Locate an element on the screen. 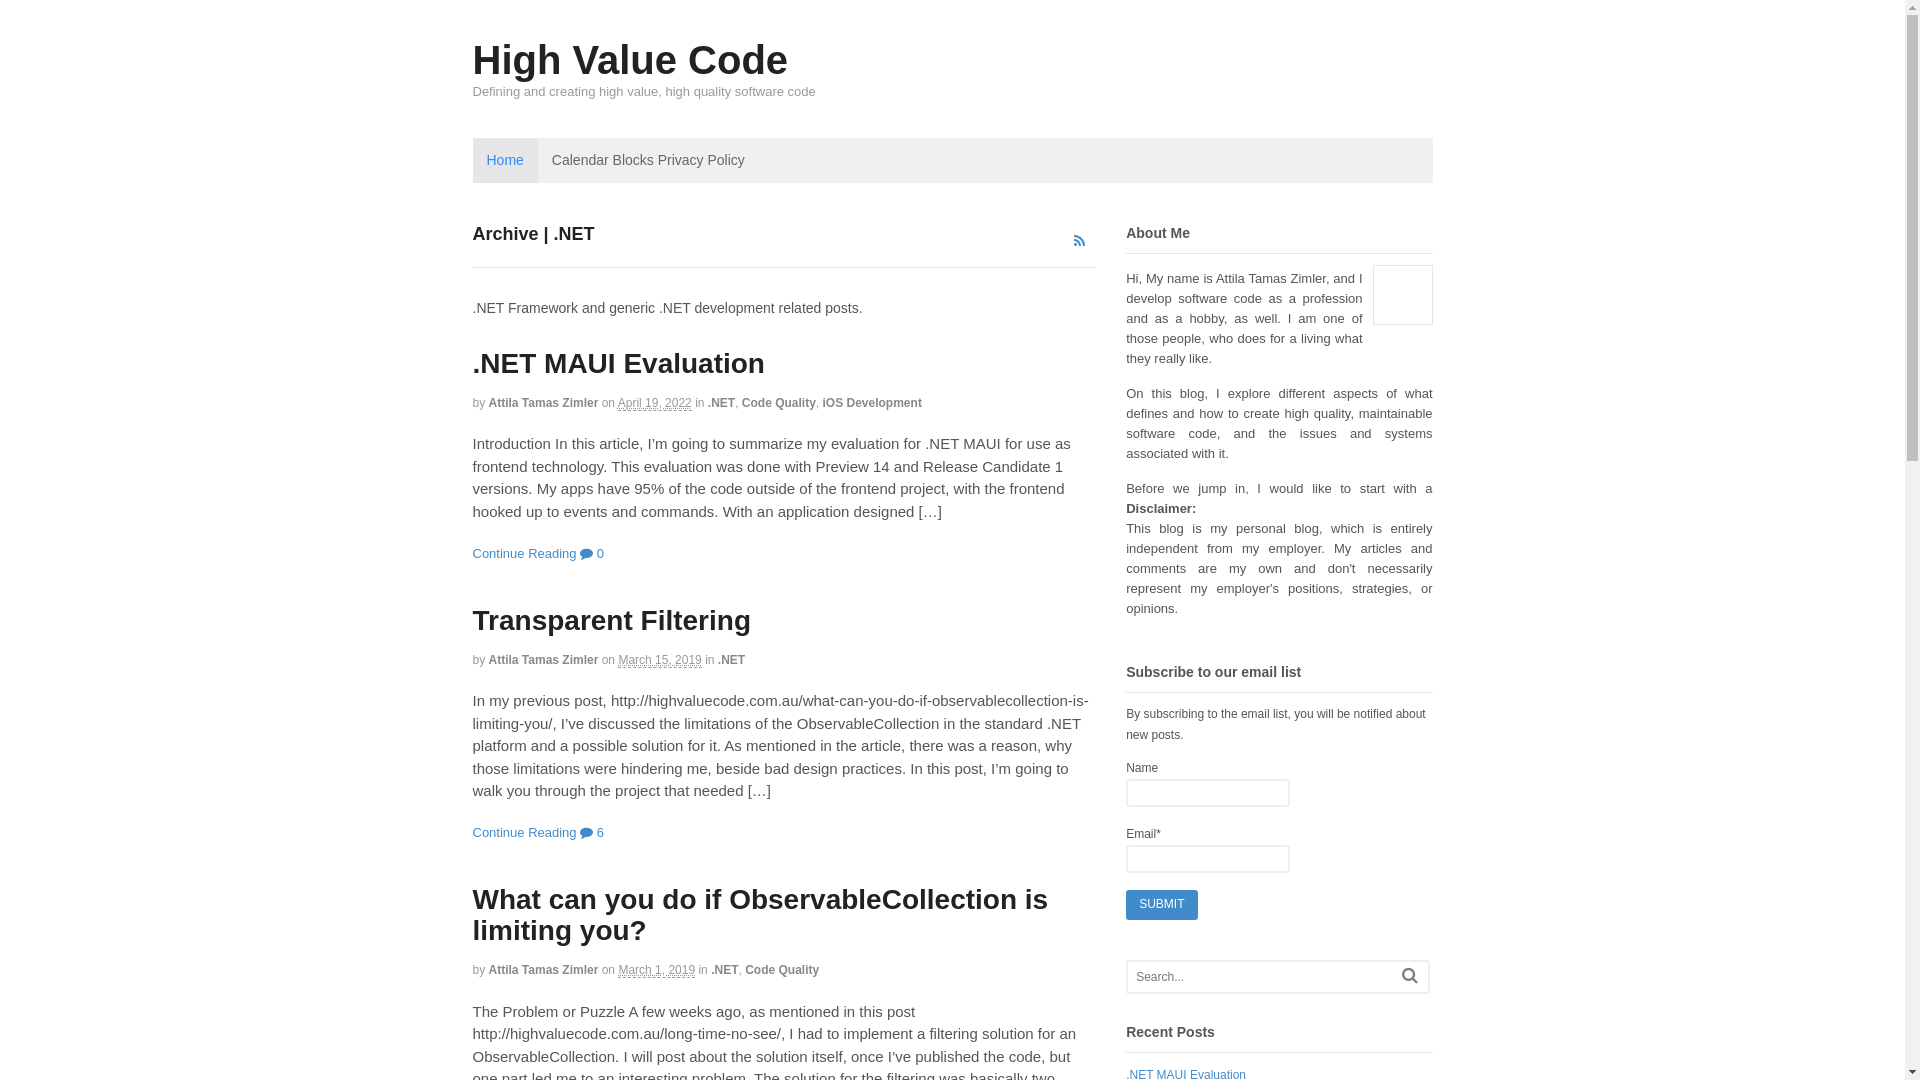  .NET is located at coordinates (722, 403).